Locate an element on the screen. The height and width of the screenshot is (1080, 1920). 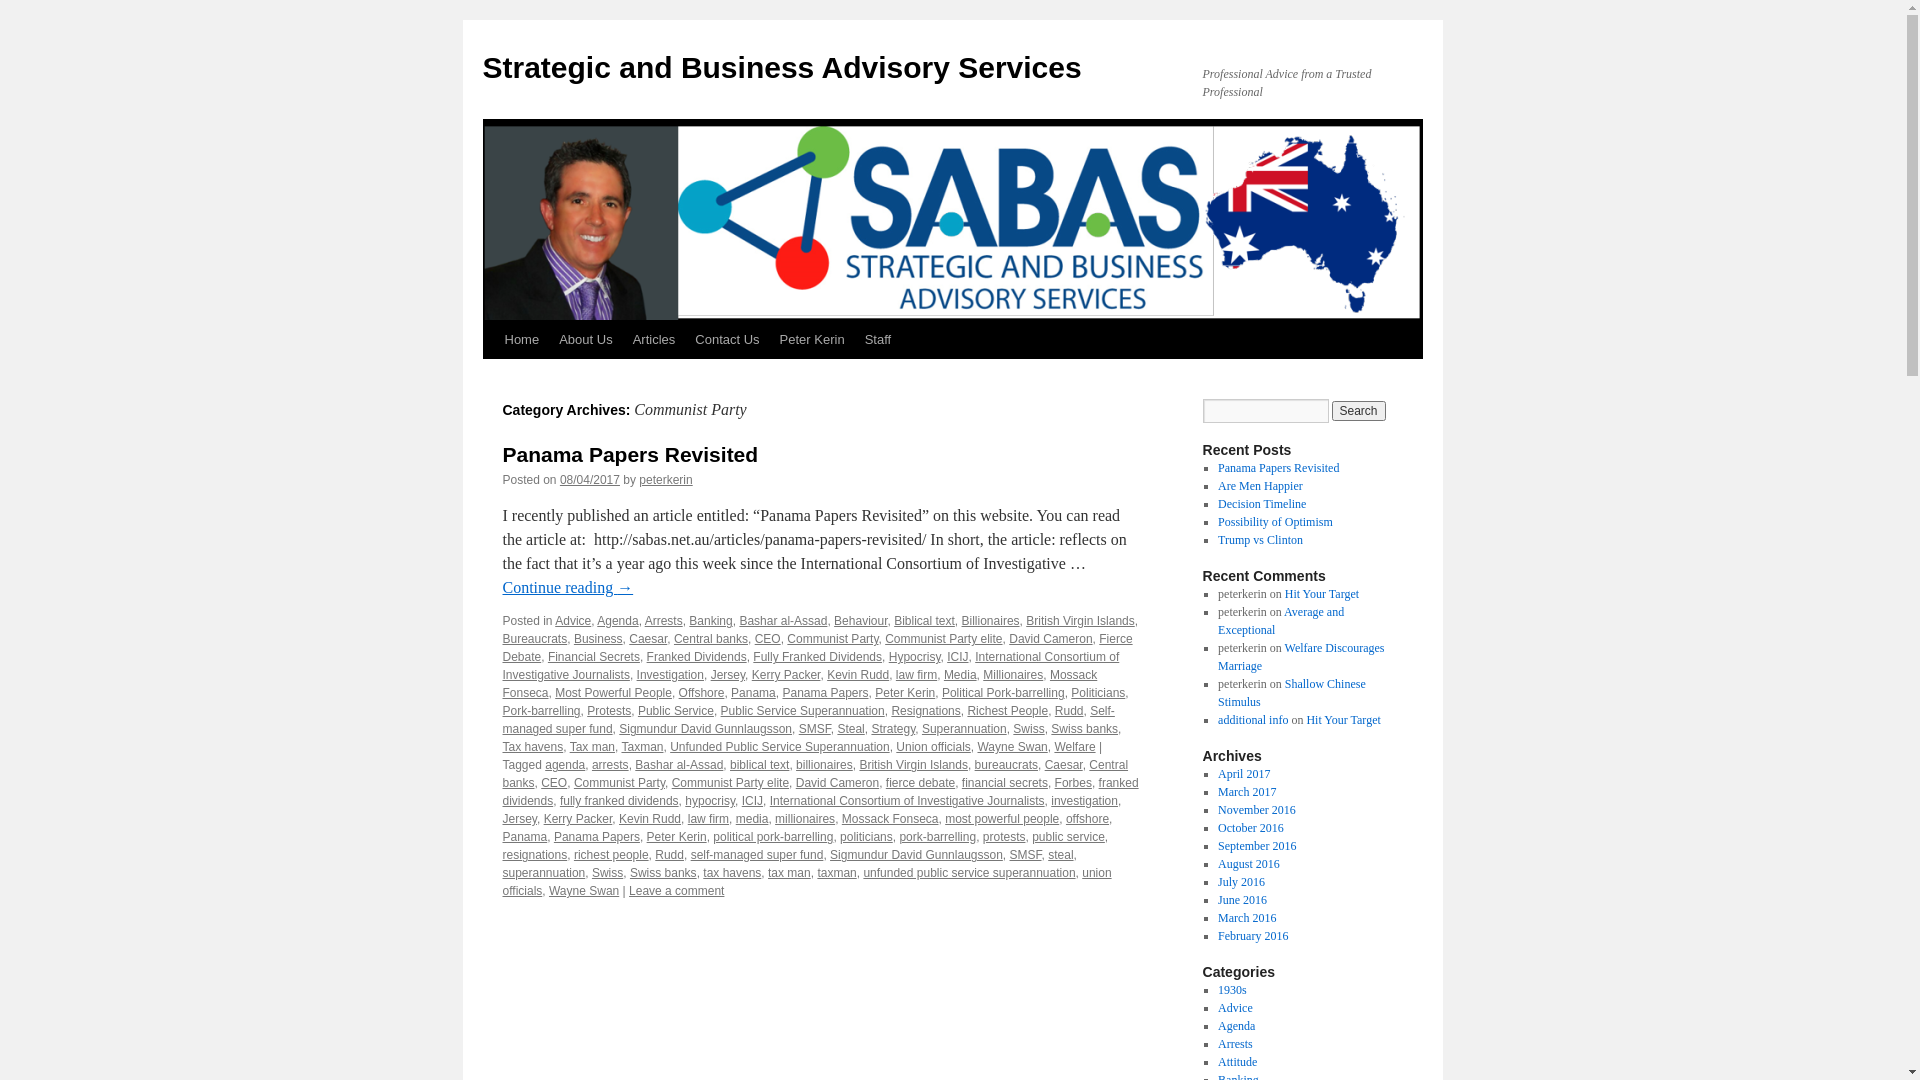
Mossack Fonseca is located at coordinates (800, 684).